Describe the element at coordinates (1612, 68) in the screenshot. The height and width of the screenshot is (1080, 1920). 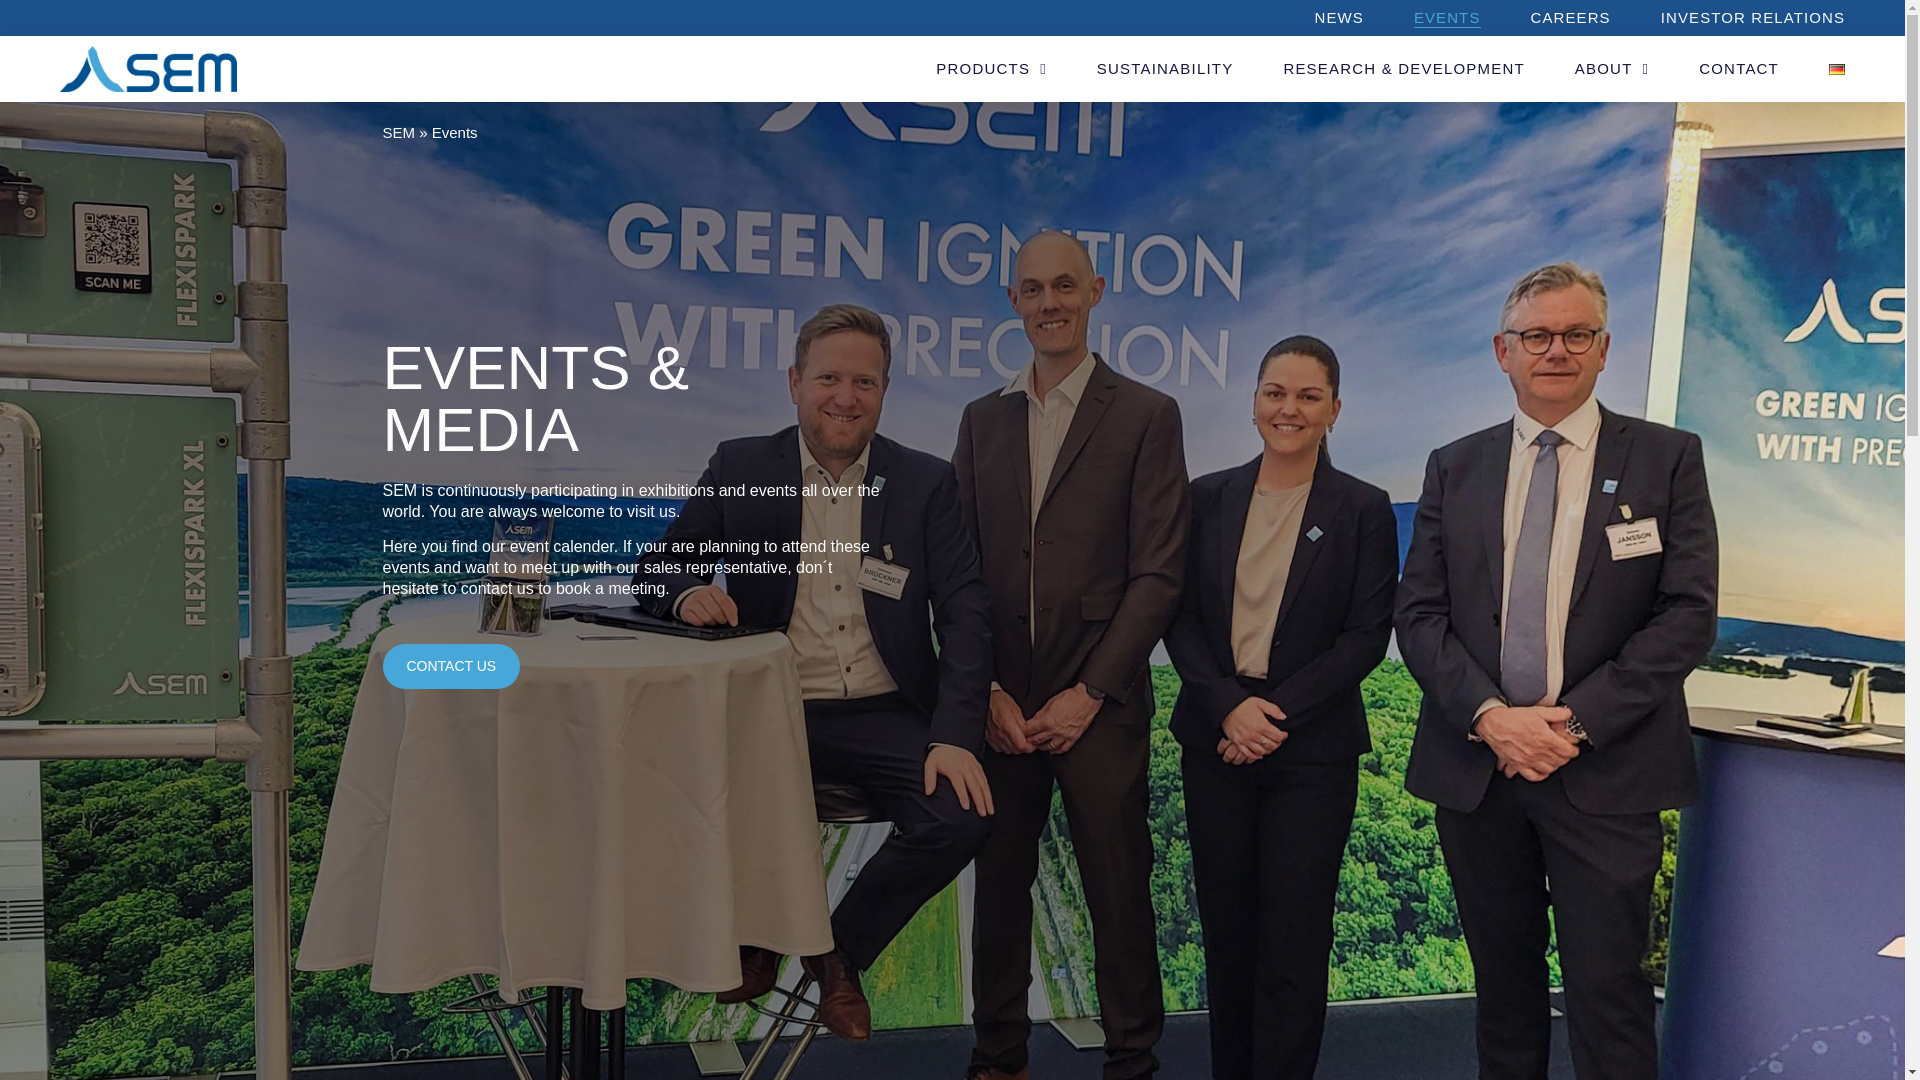
I see `ABOUT` at that location.